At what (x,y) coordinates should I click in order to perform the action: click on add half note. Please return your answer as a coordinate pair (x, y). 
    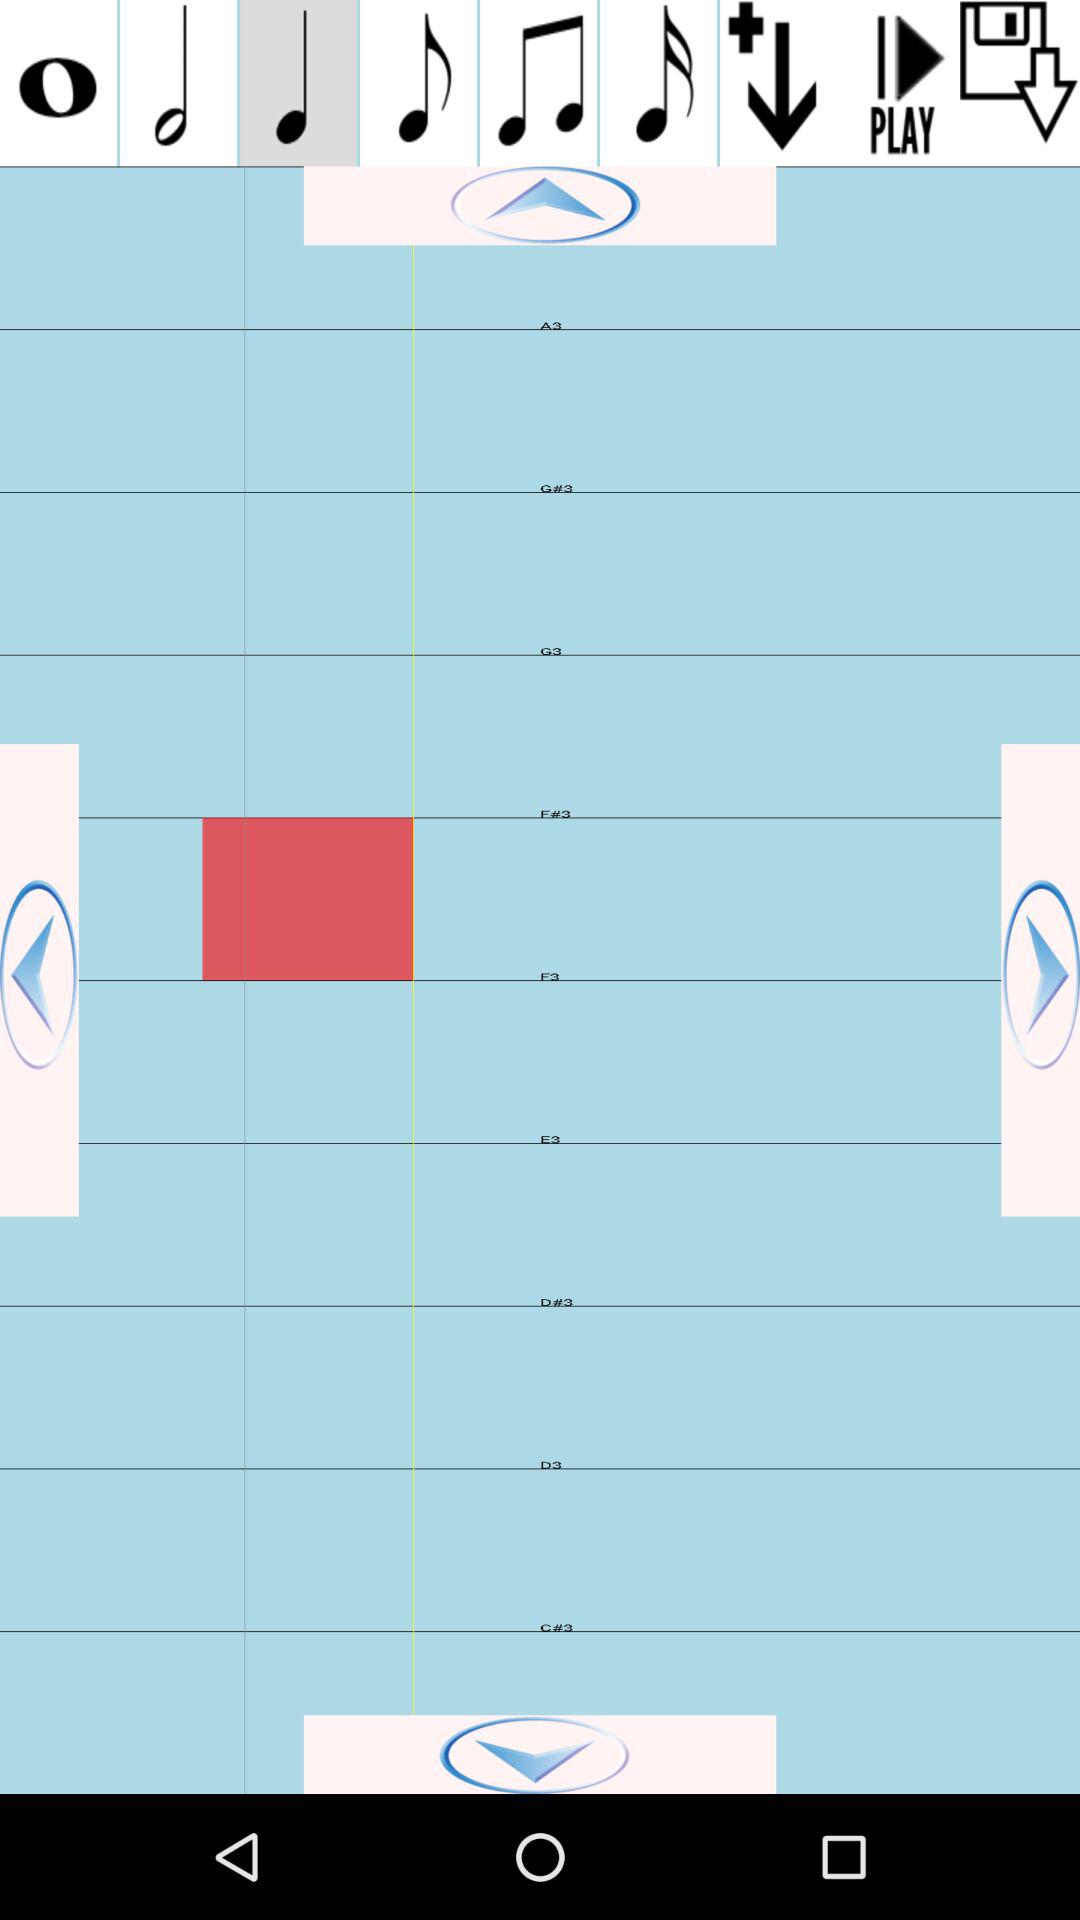
    Looking at the image, I should click on (178, 83).